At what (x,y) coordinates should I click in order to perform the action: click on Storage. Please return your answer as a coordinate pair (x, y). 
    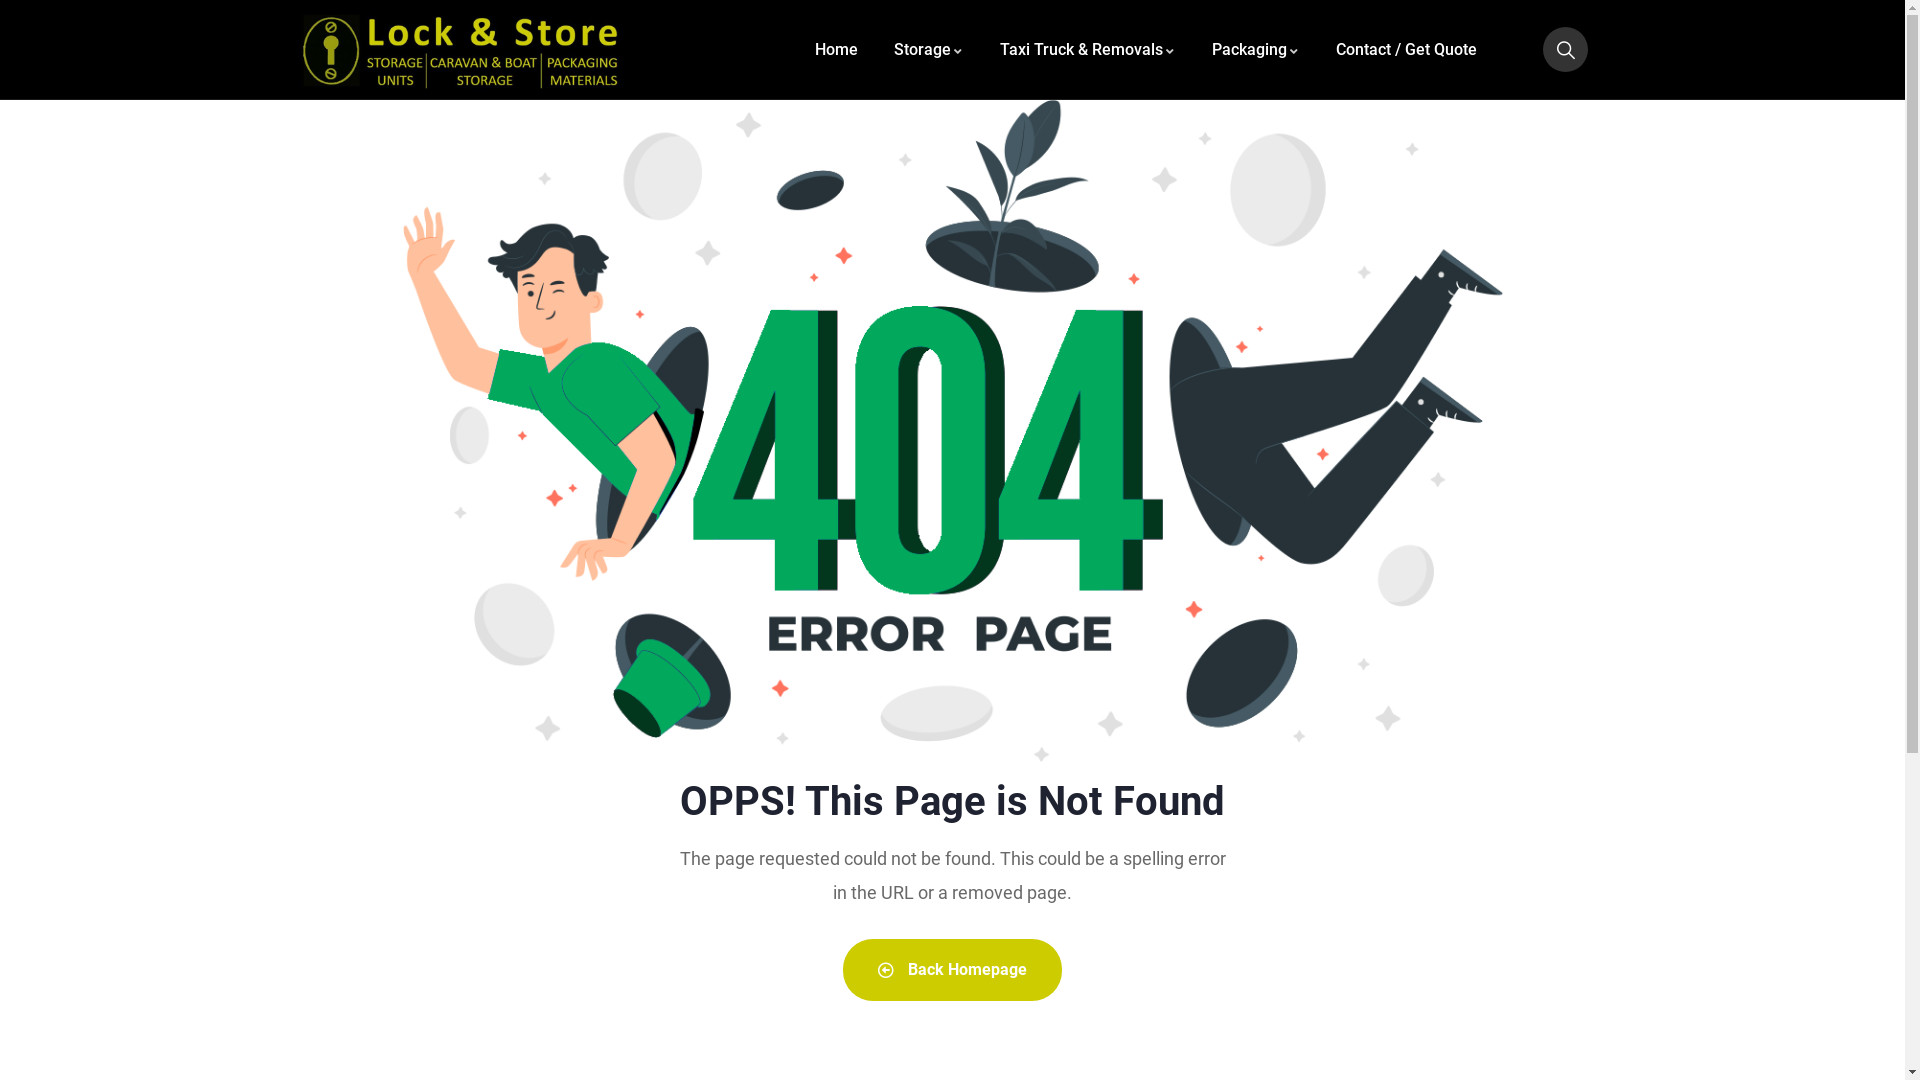
    Looking at the image, I should click on (929, 50).